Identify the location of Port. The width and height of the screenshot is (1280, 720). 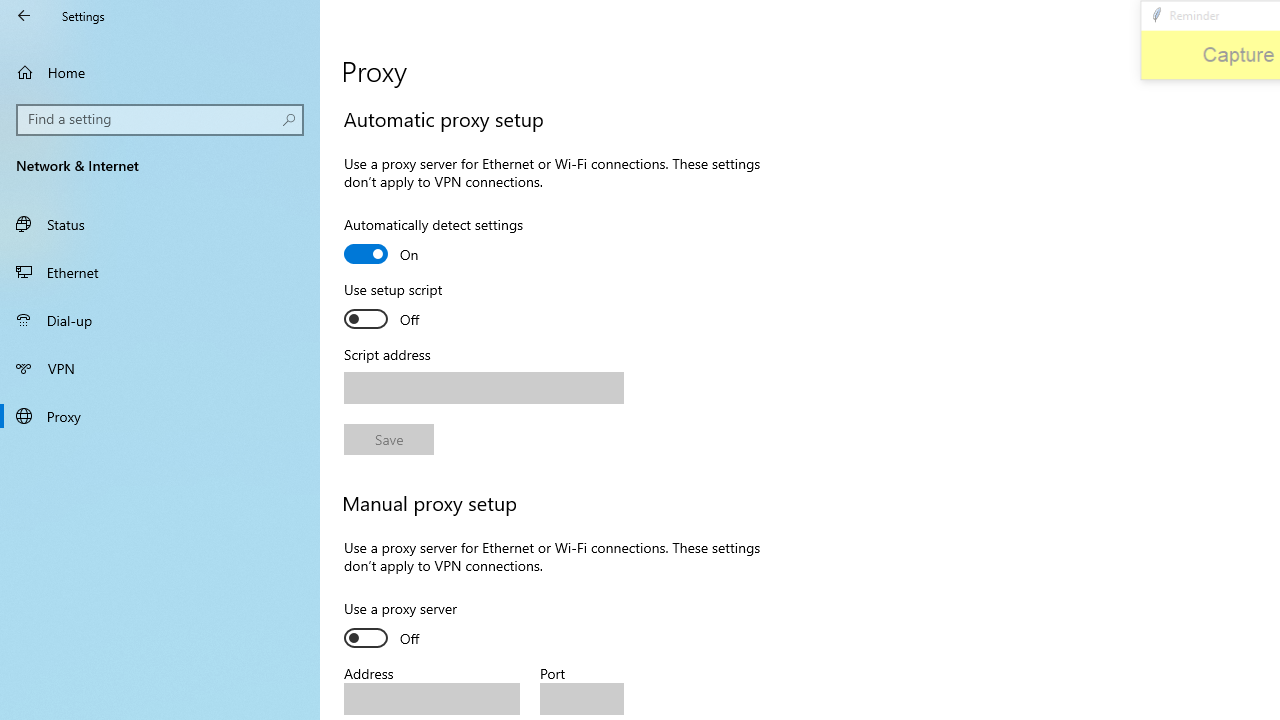
(582, 698).